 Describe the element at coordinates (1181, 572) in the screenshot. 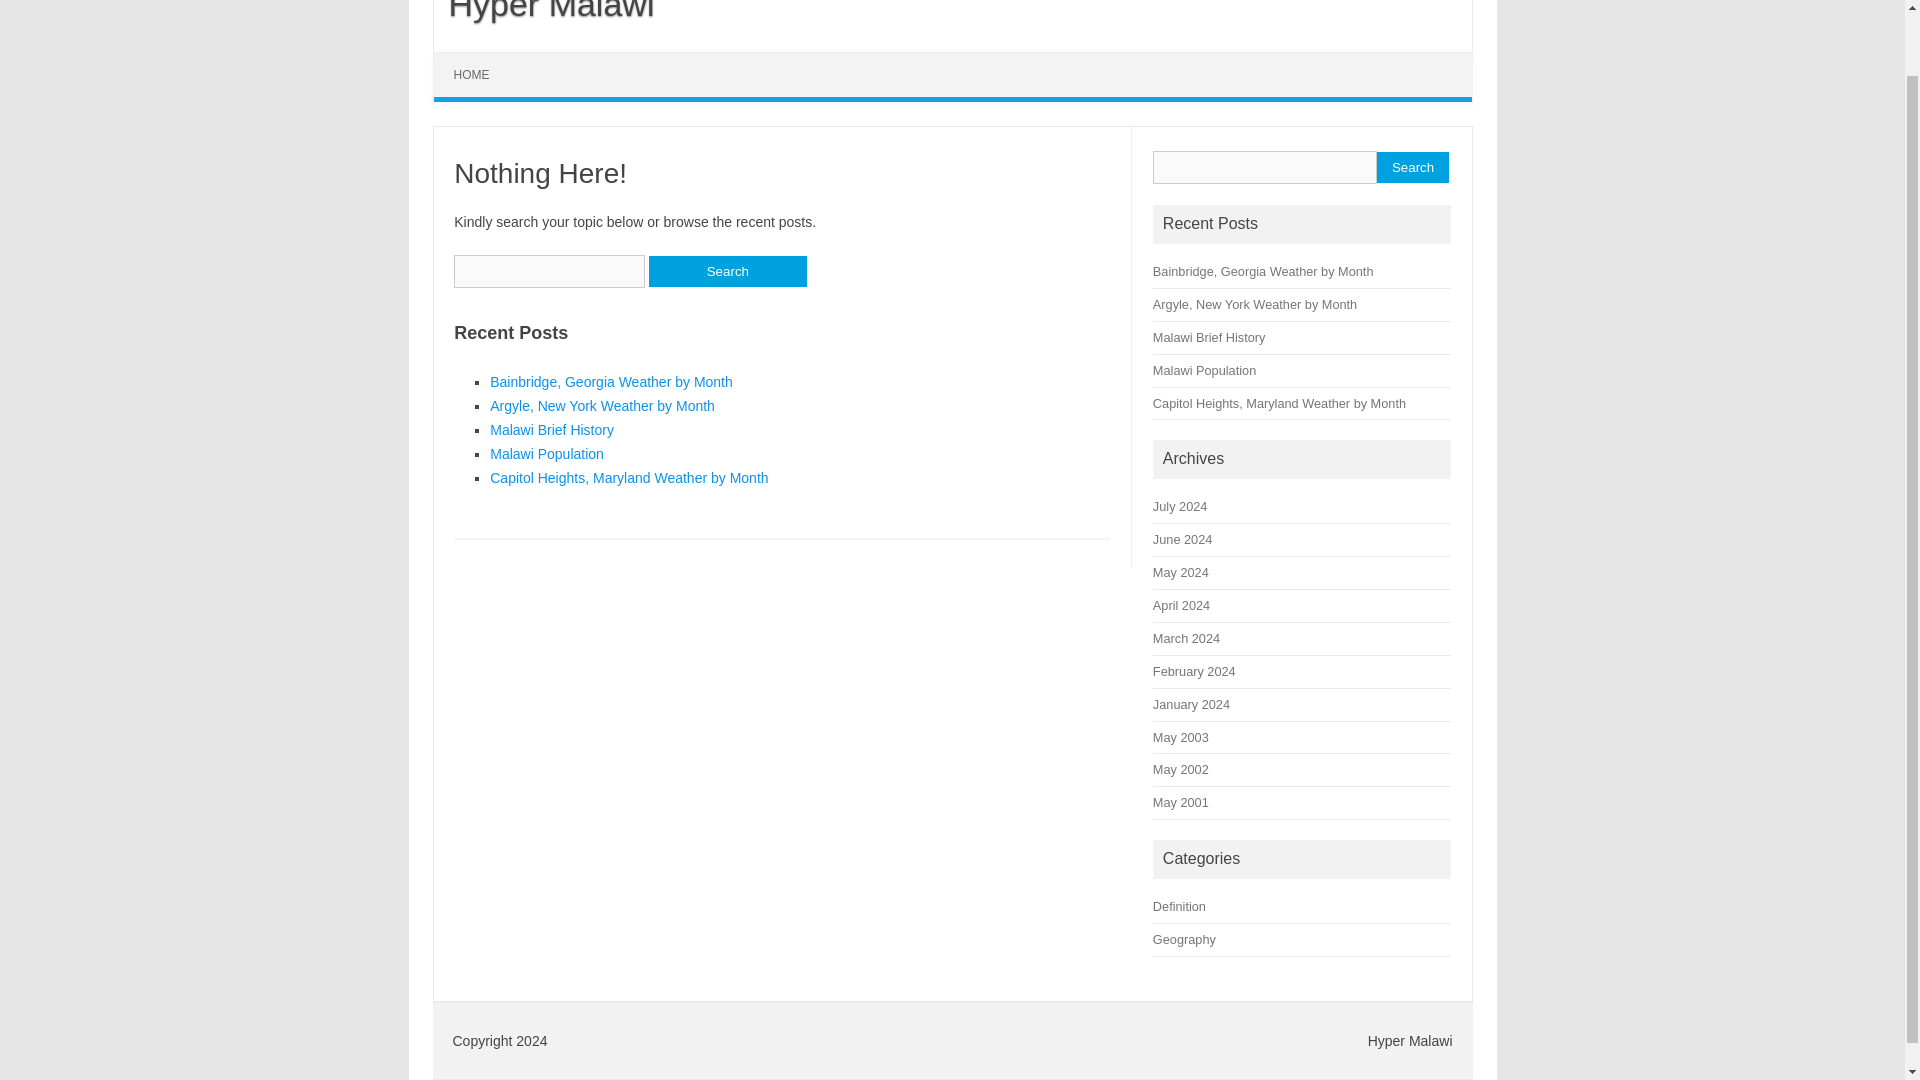

I see `May 2024` at that location.